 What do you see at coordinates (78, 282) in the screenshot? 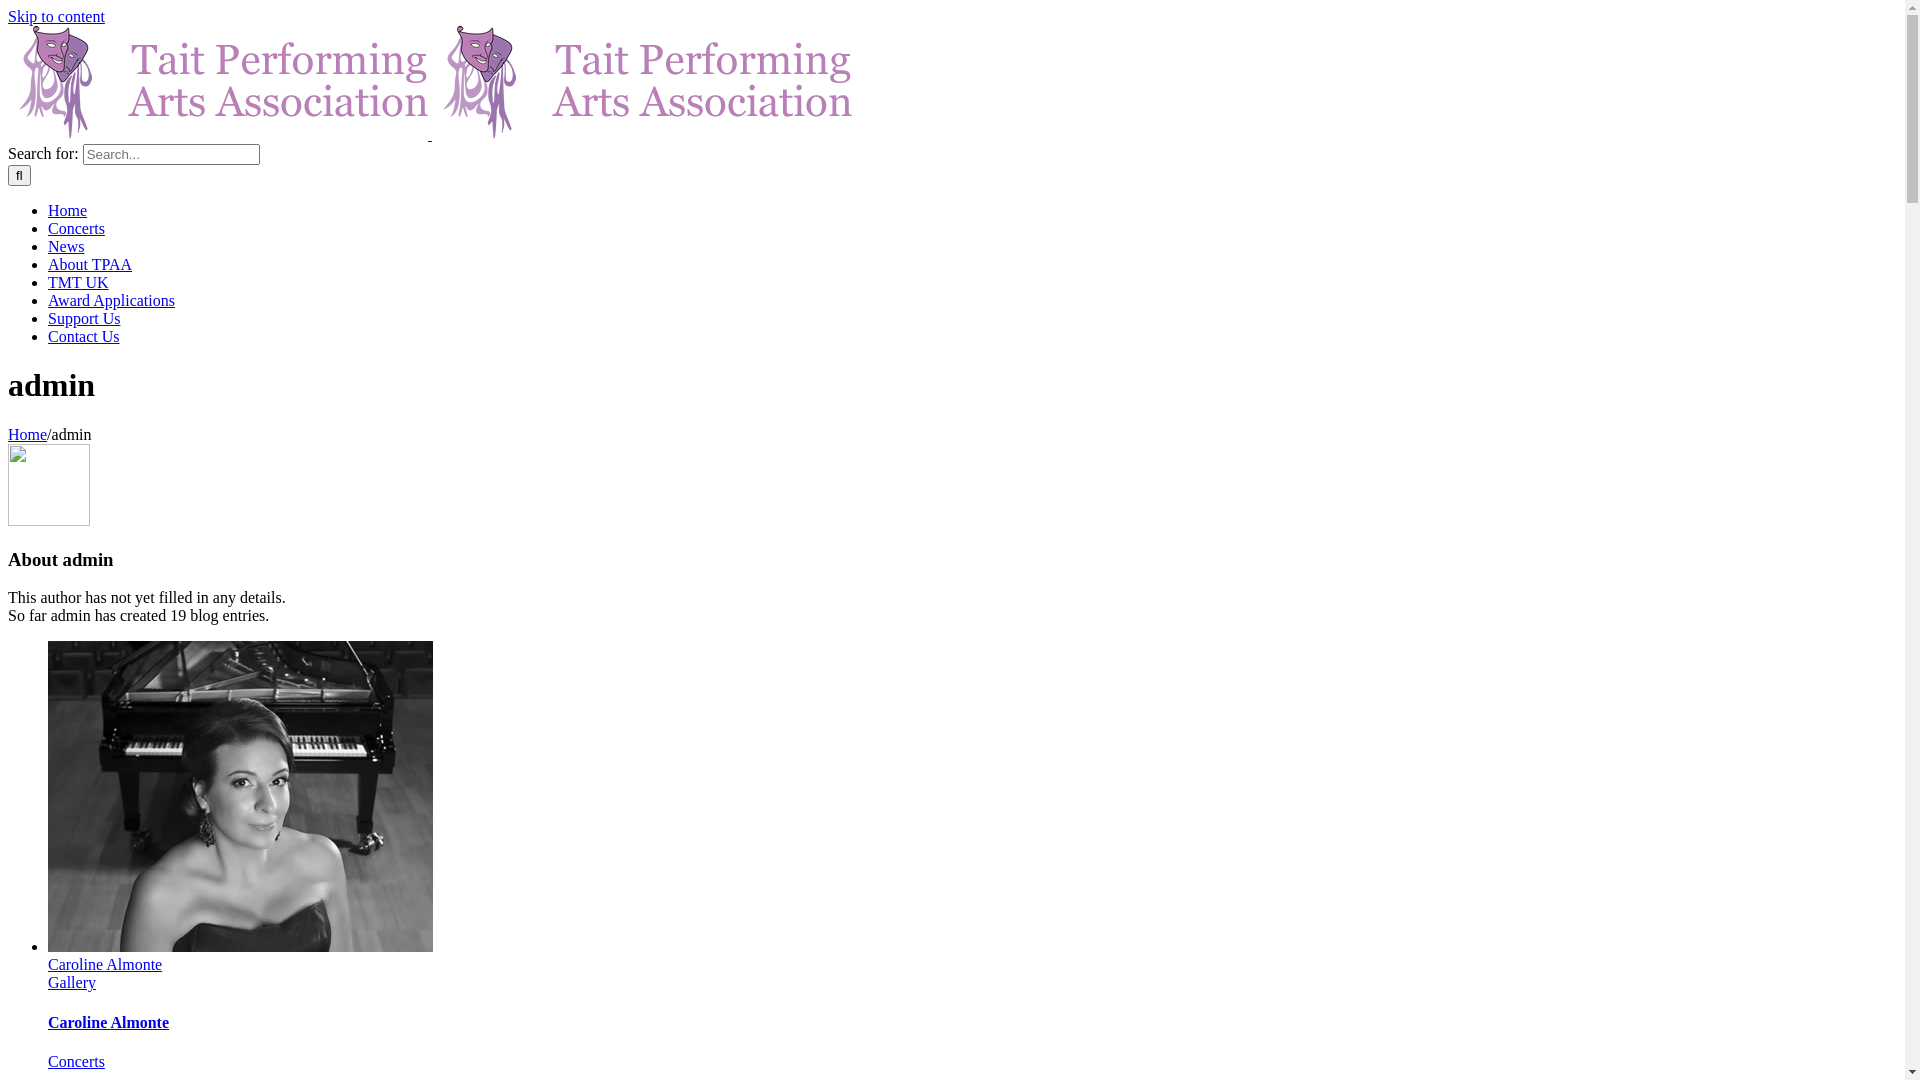
I see `TMT UK` at bounding box center [78, 282].